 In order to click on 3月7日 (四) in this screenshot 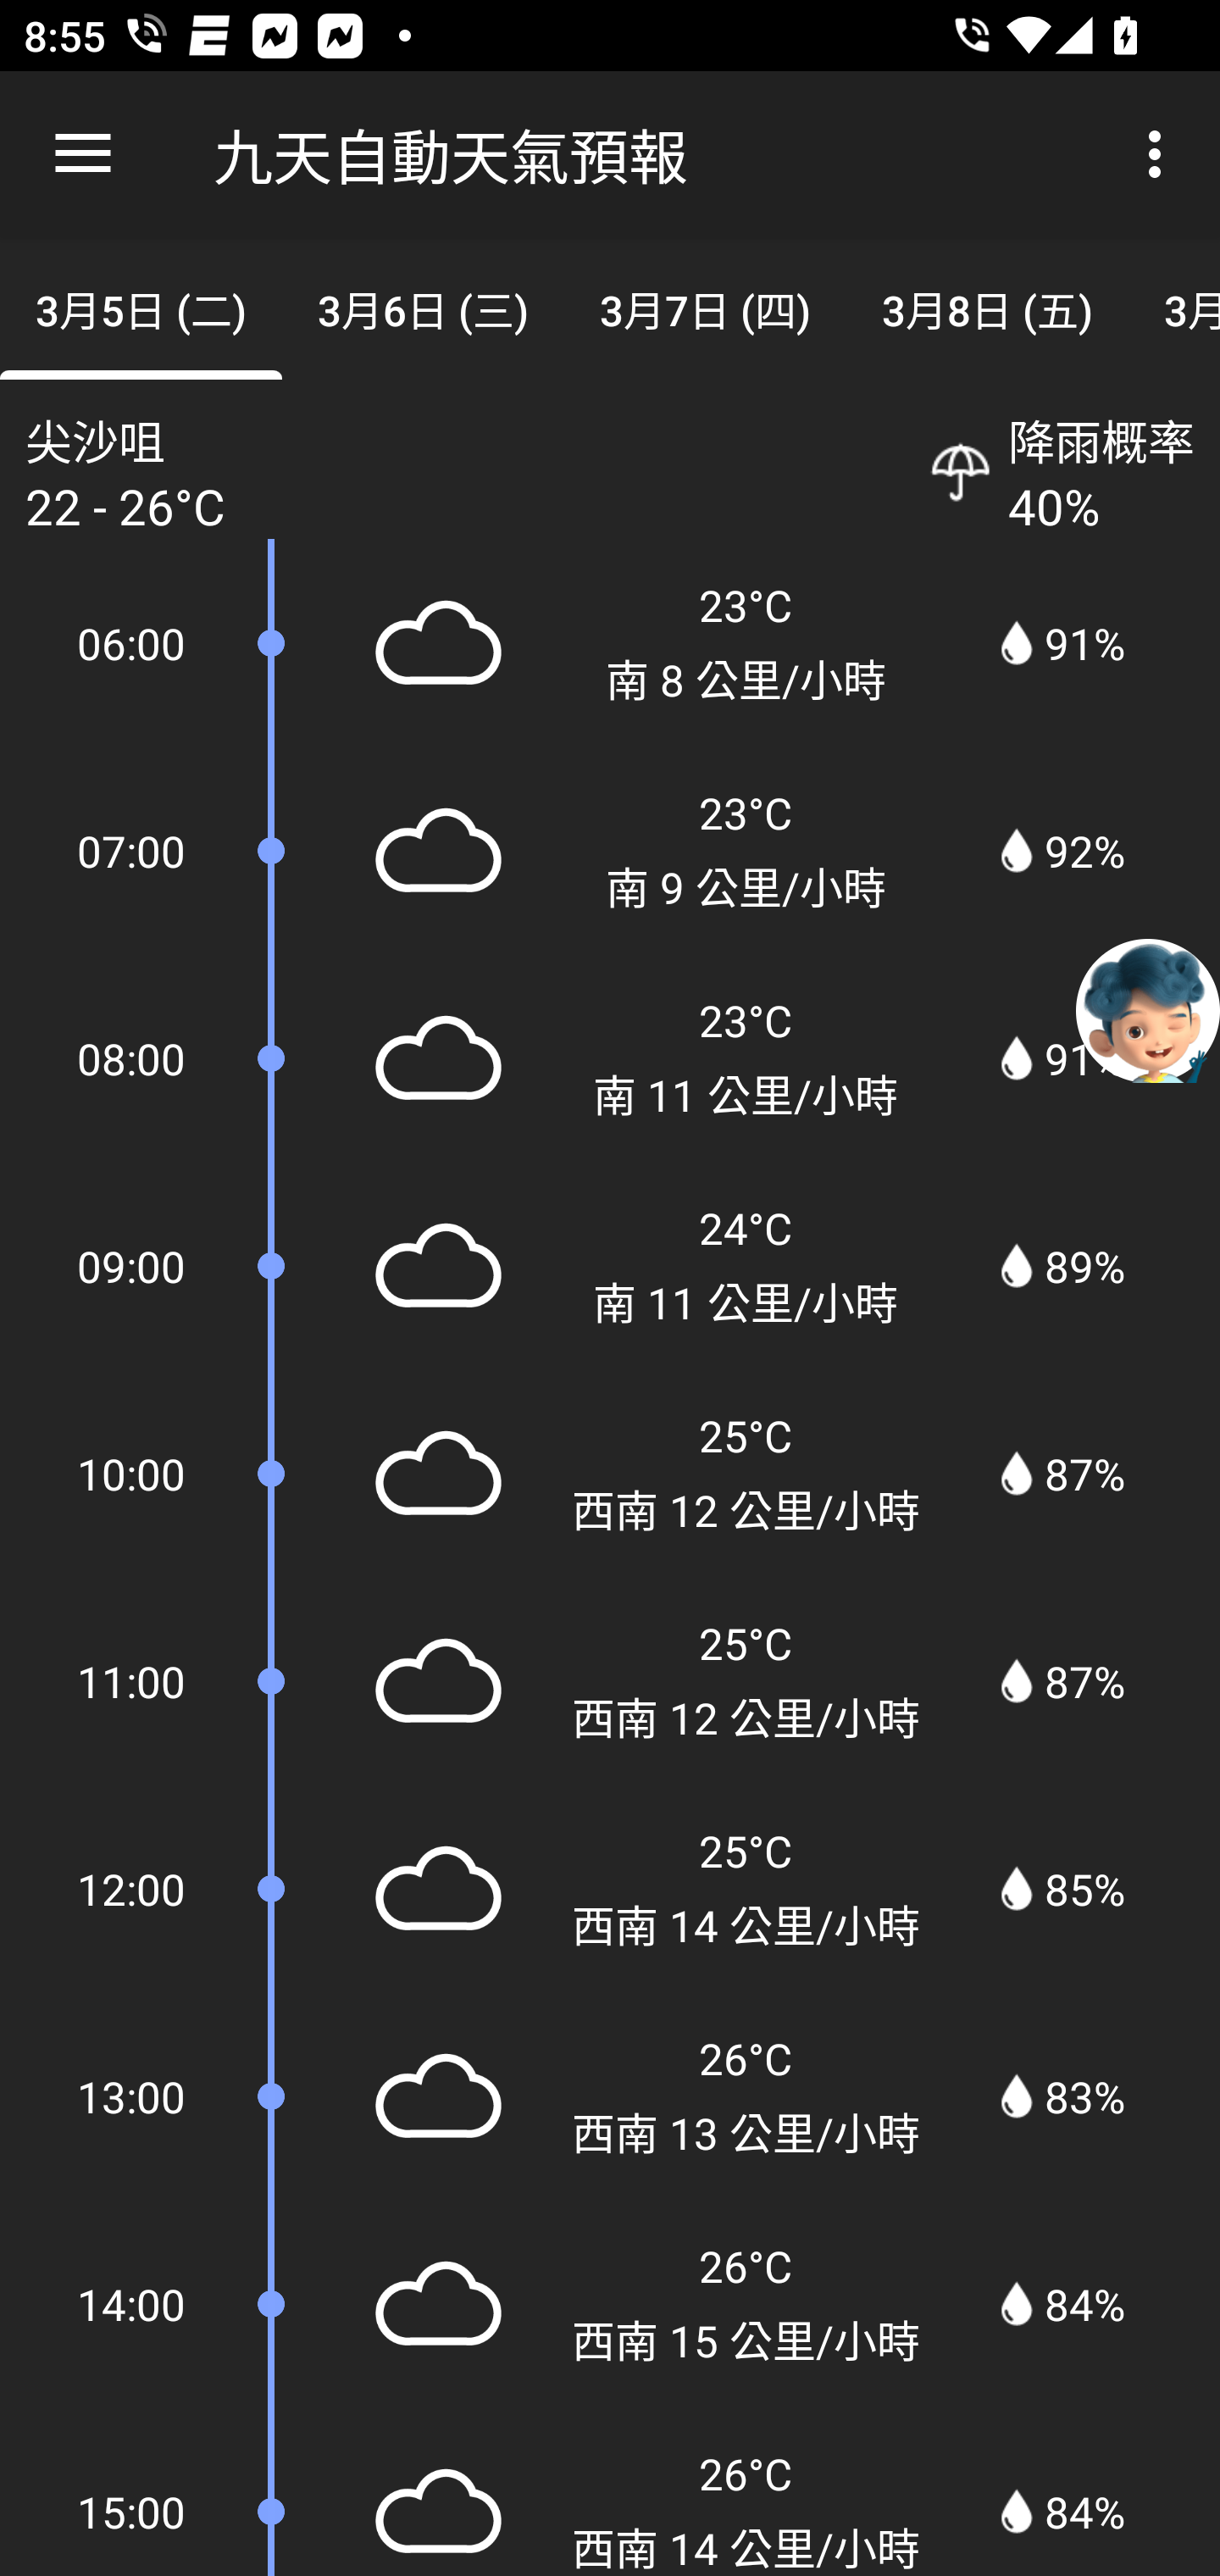, I will do `click(705, 307)`.